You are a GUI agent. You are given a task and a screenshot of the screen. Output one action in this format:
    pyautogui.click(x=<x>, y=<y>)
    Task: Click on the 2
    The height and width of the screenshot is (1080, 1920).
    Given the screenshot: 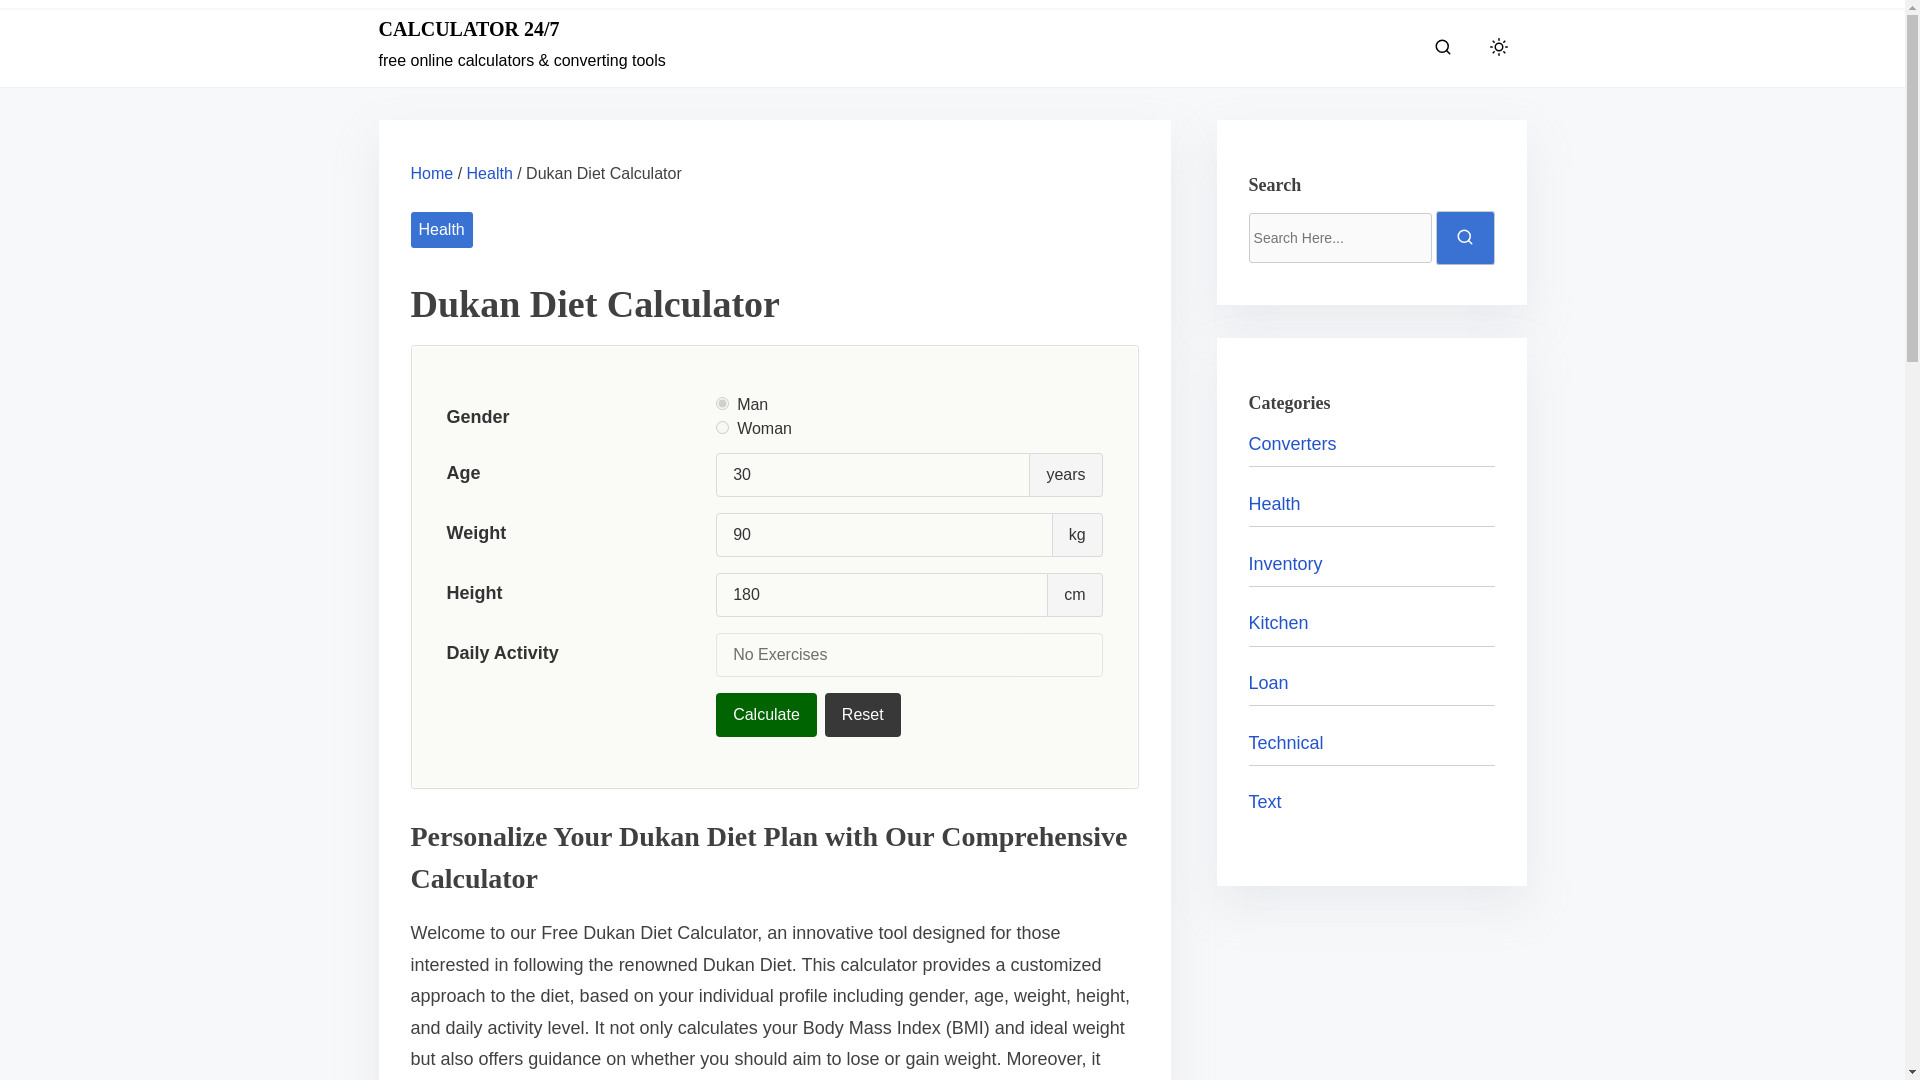 What is the action you would take?
    pyautogui.click(x=722, y=428)
    